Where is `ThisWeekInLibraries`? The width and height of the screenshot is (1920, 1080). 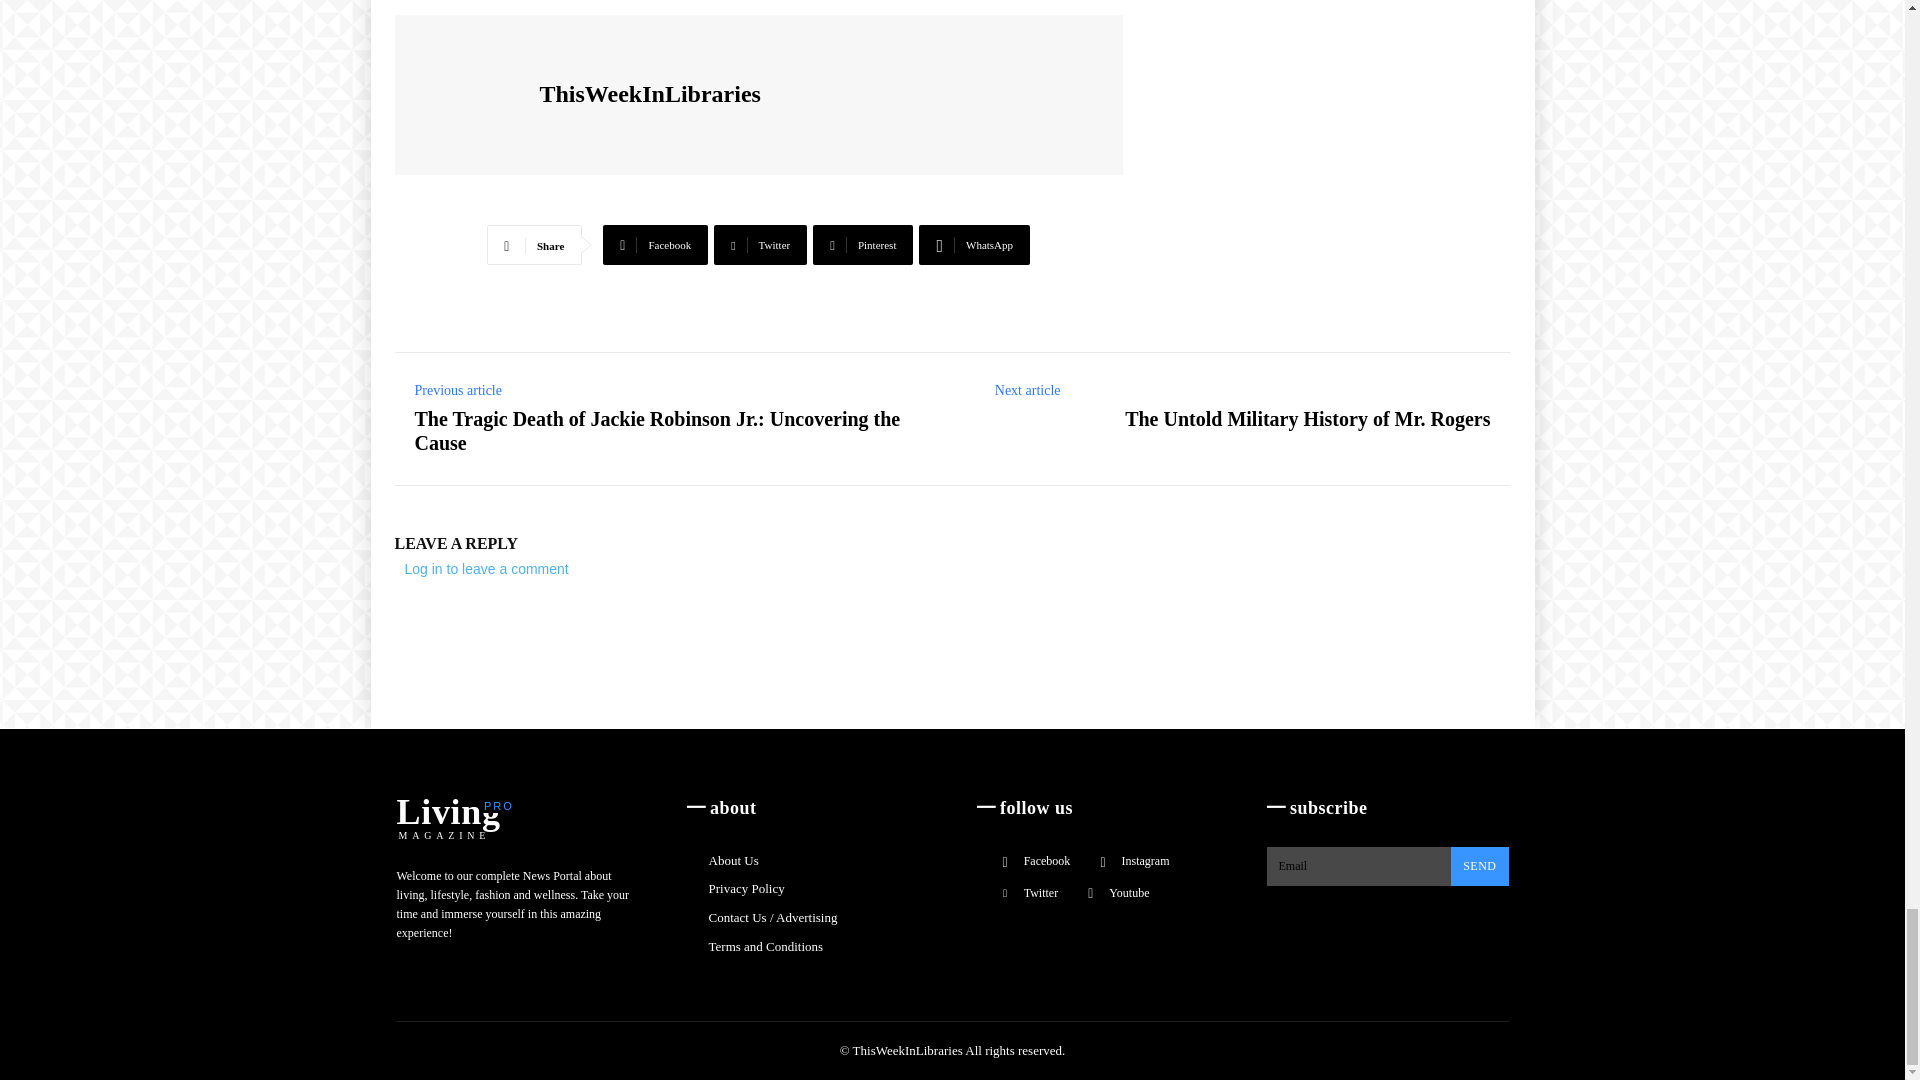 ThisWeekInLibraries is located at coordinates (470, 94).